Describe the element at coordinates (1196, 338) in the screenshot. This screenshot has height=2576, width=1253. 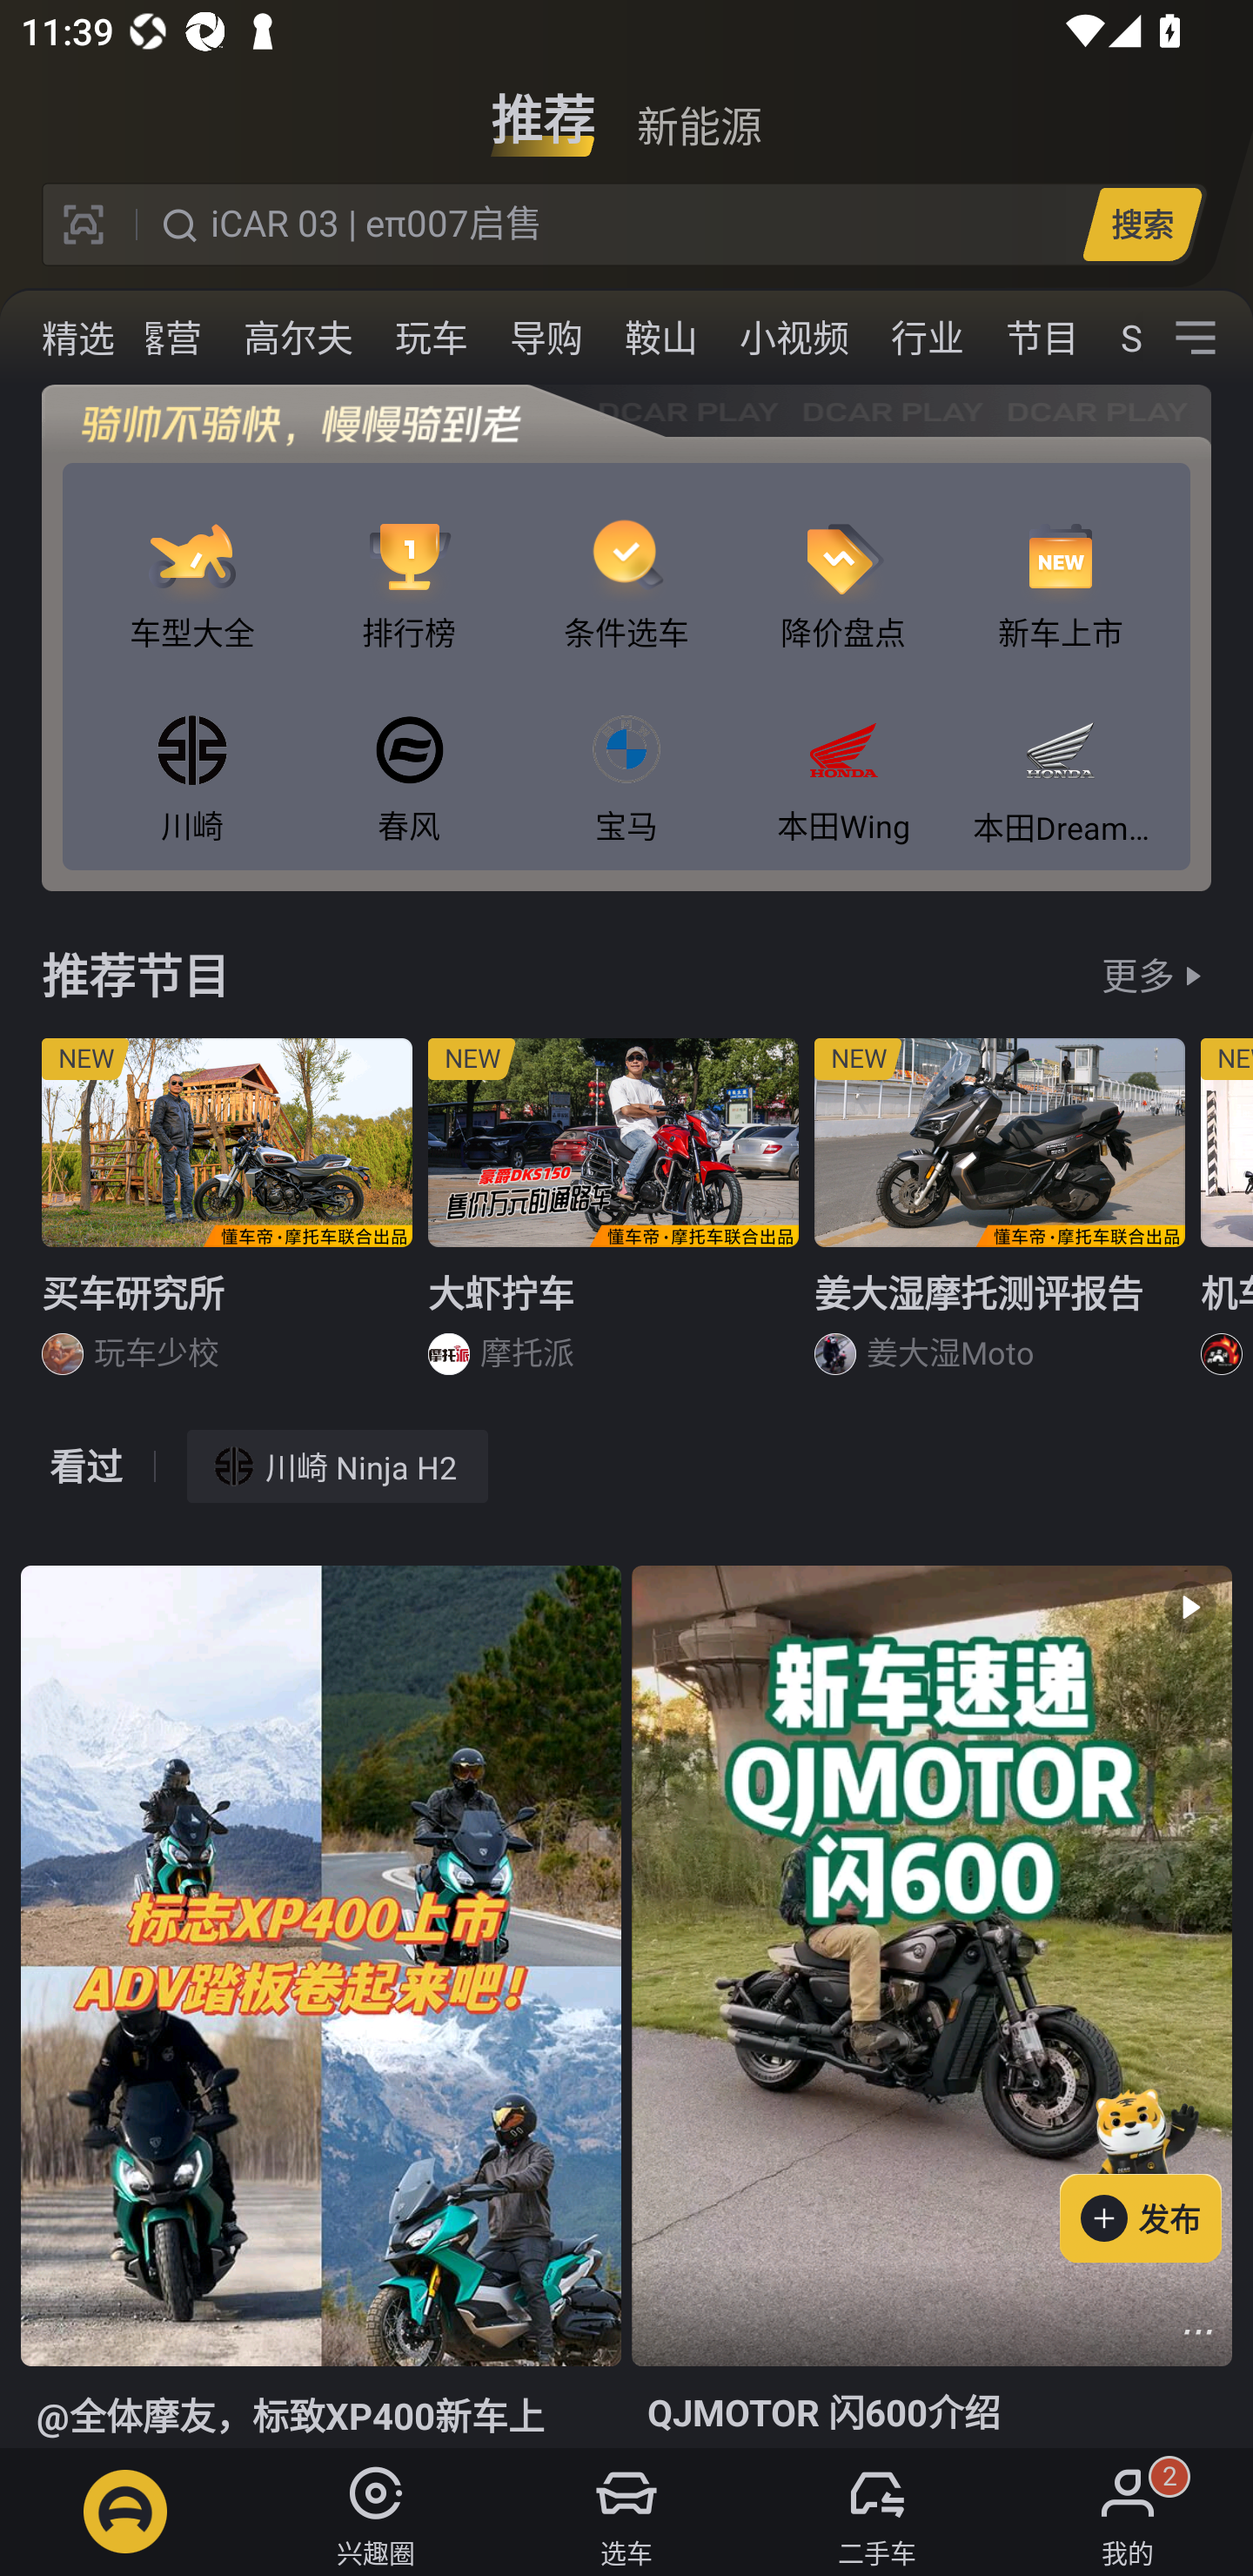
I see `` at that location.